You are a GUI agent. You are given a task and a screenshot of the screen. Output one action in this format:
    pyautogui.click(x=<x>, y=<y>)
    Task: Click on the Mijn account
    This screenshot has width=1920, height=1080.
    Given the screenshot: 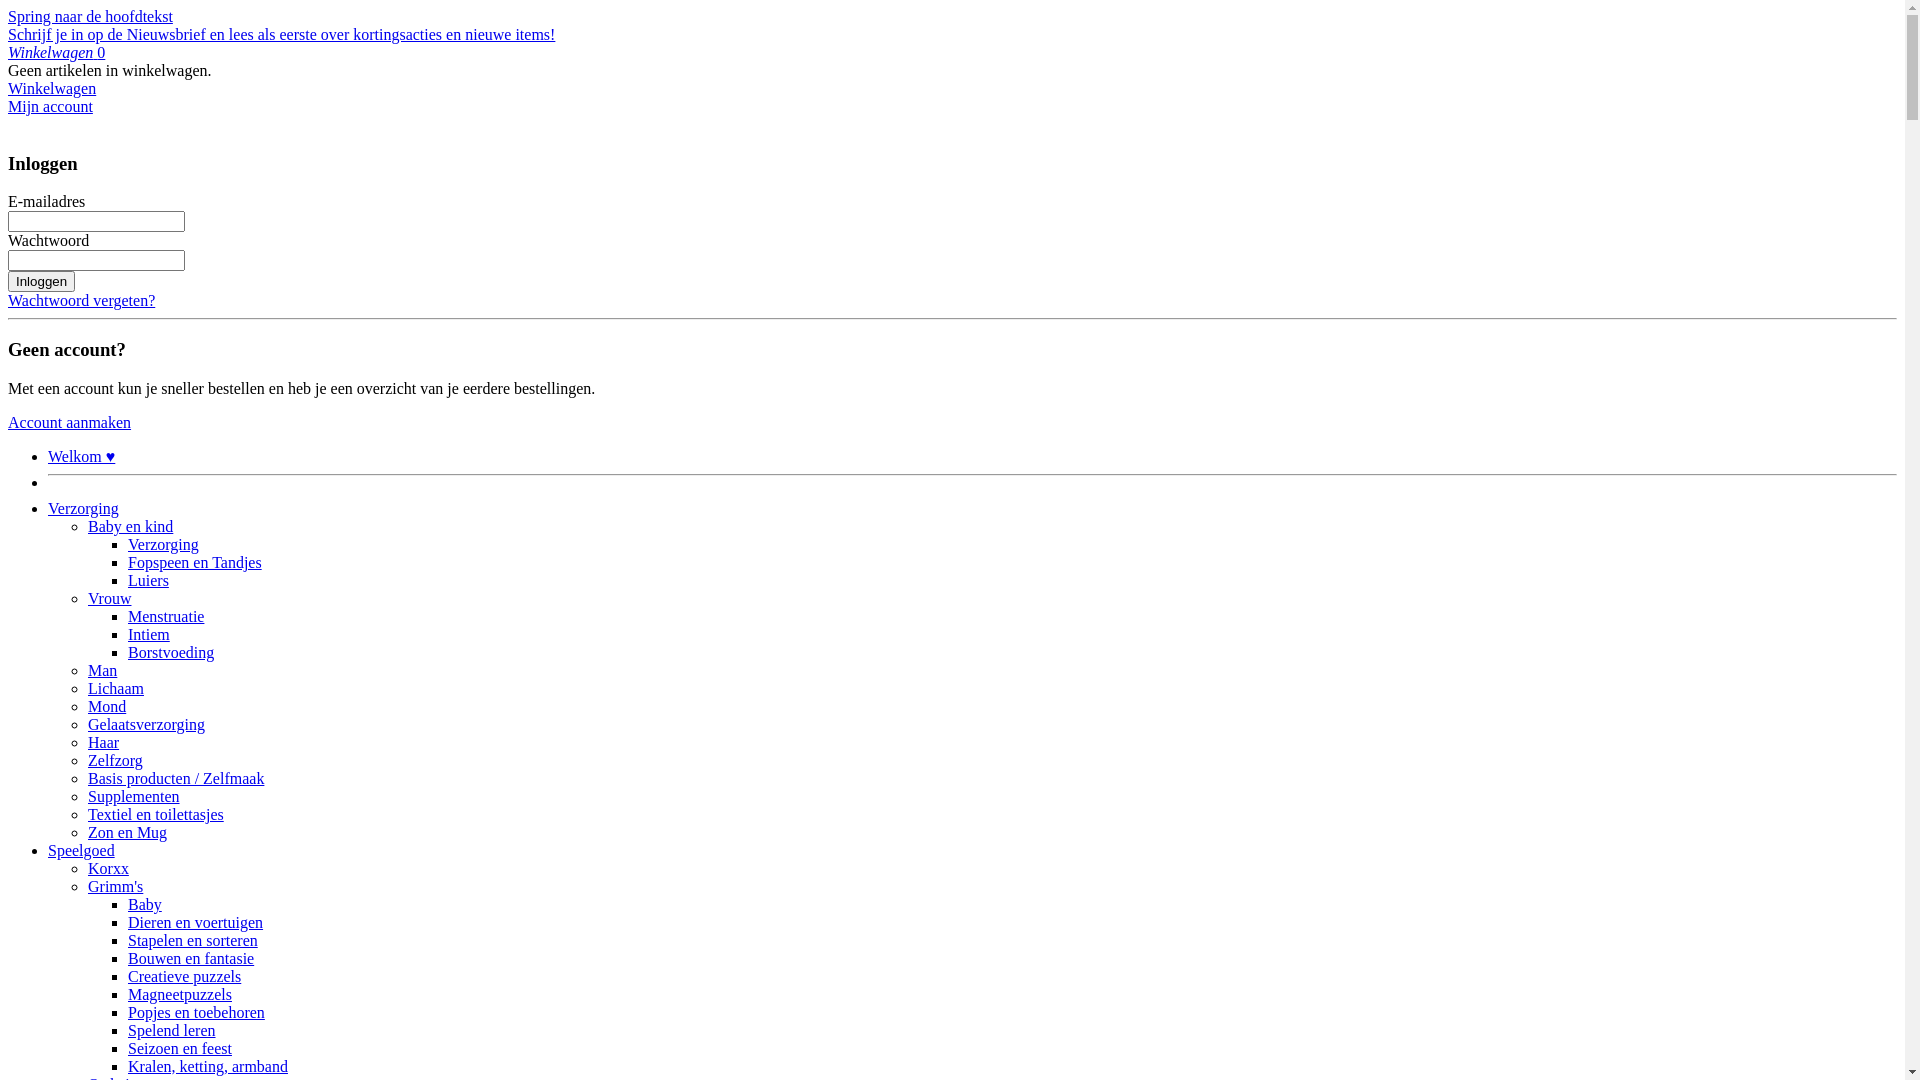 What is the action you would take?
    pyautogui.click(x=50, y=106)
    